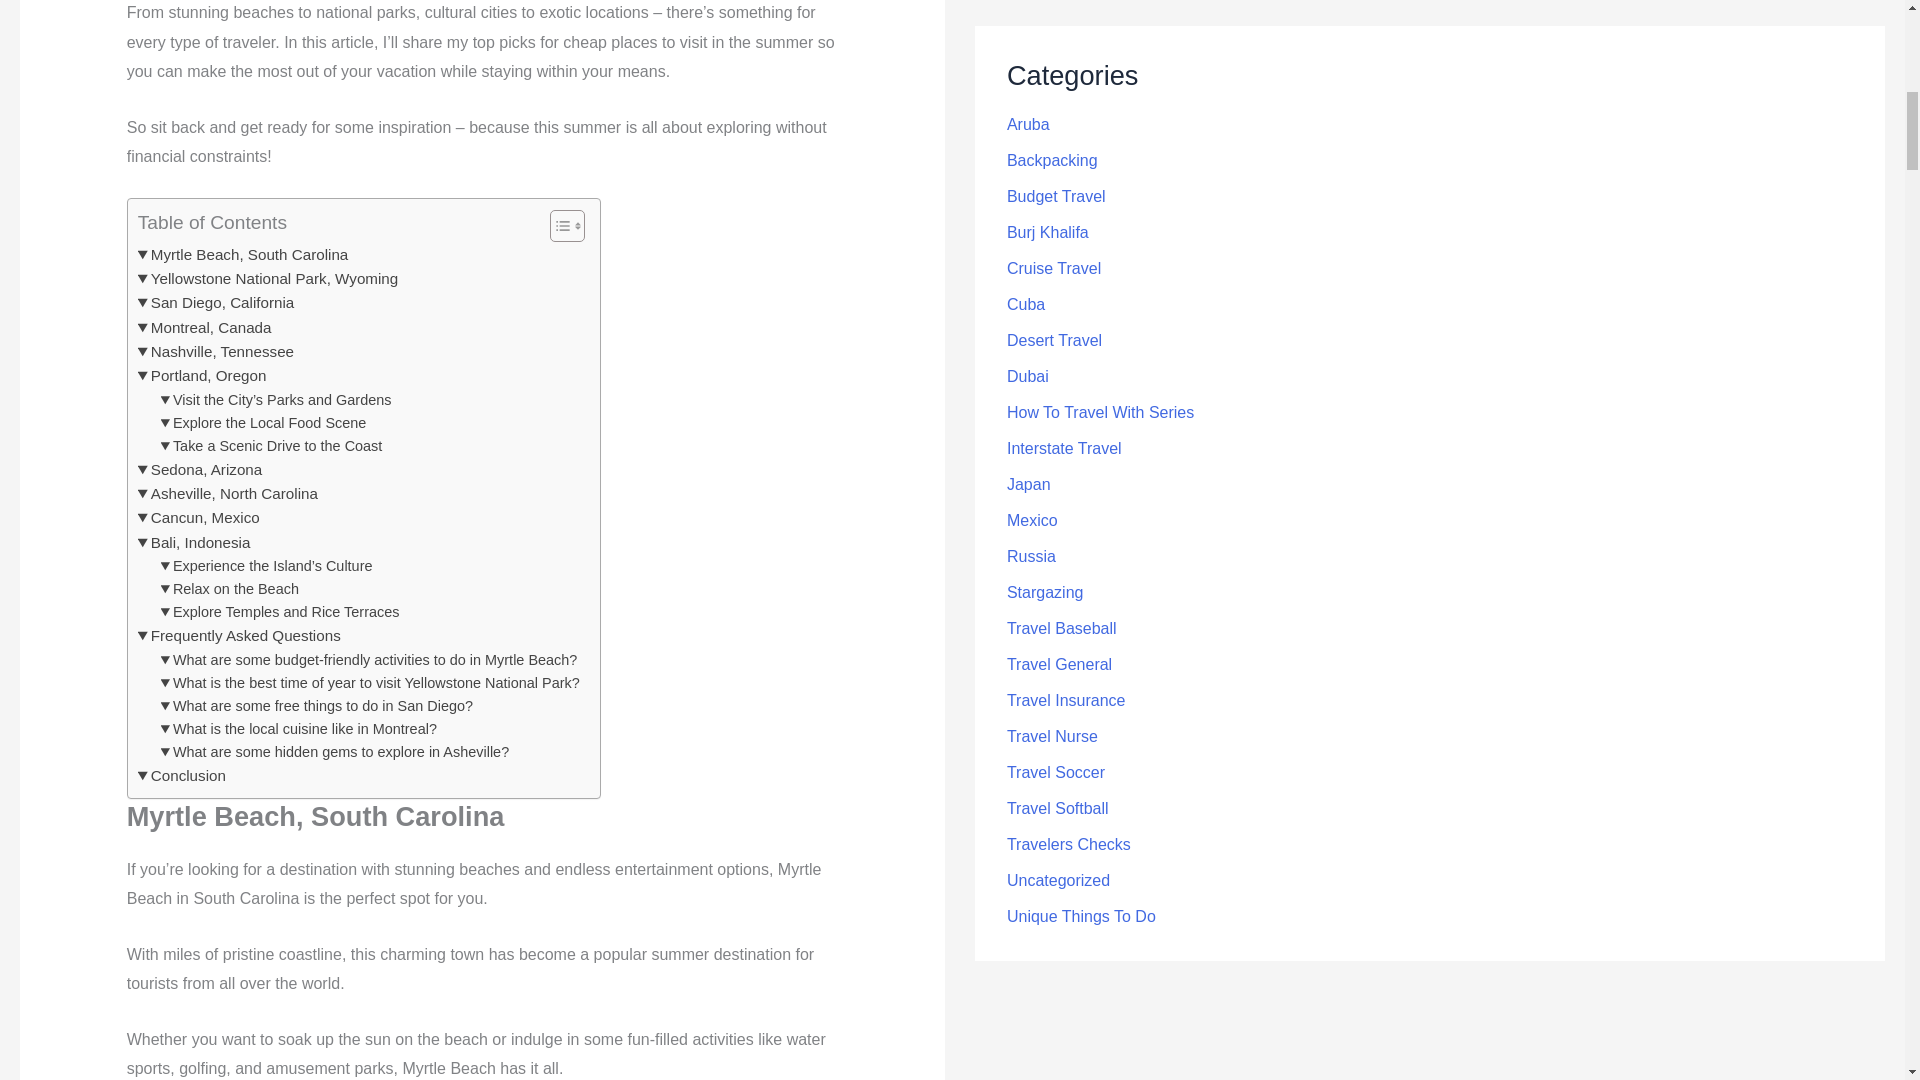 The image size is (1920, 1080). What do you see at coordinates (198, 518) in the screenshot?
I see `Cancun, Mexico` at bounding box center [198, 518].